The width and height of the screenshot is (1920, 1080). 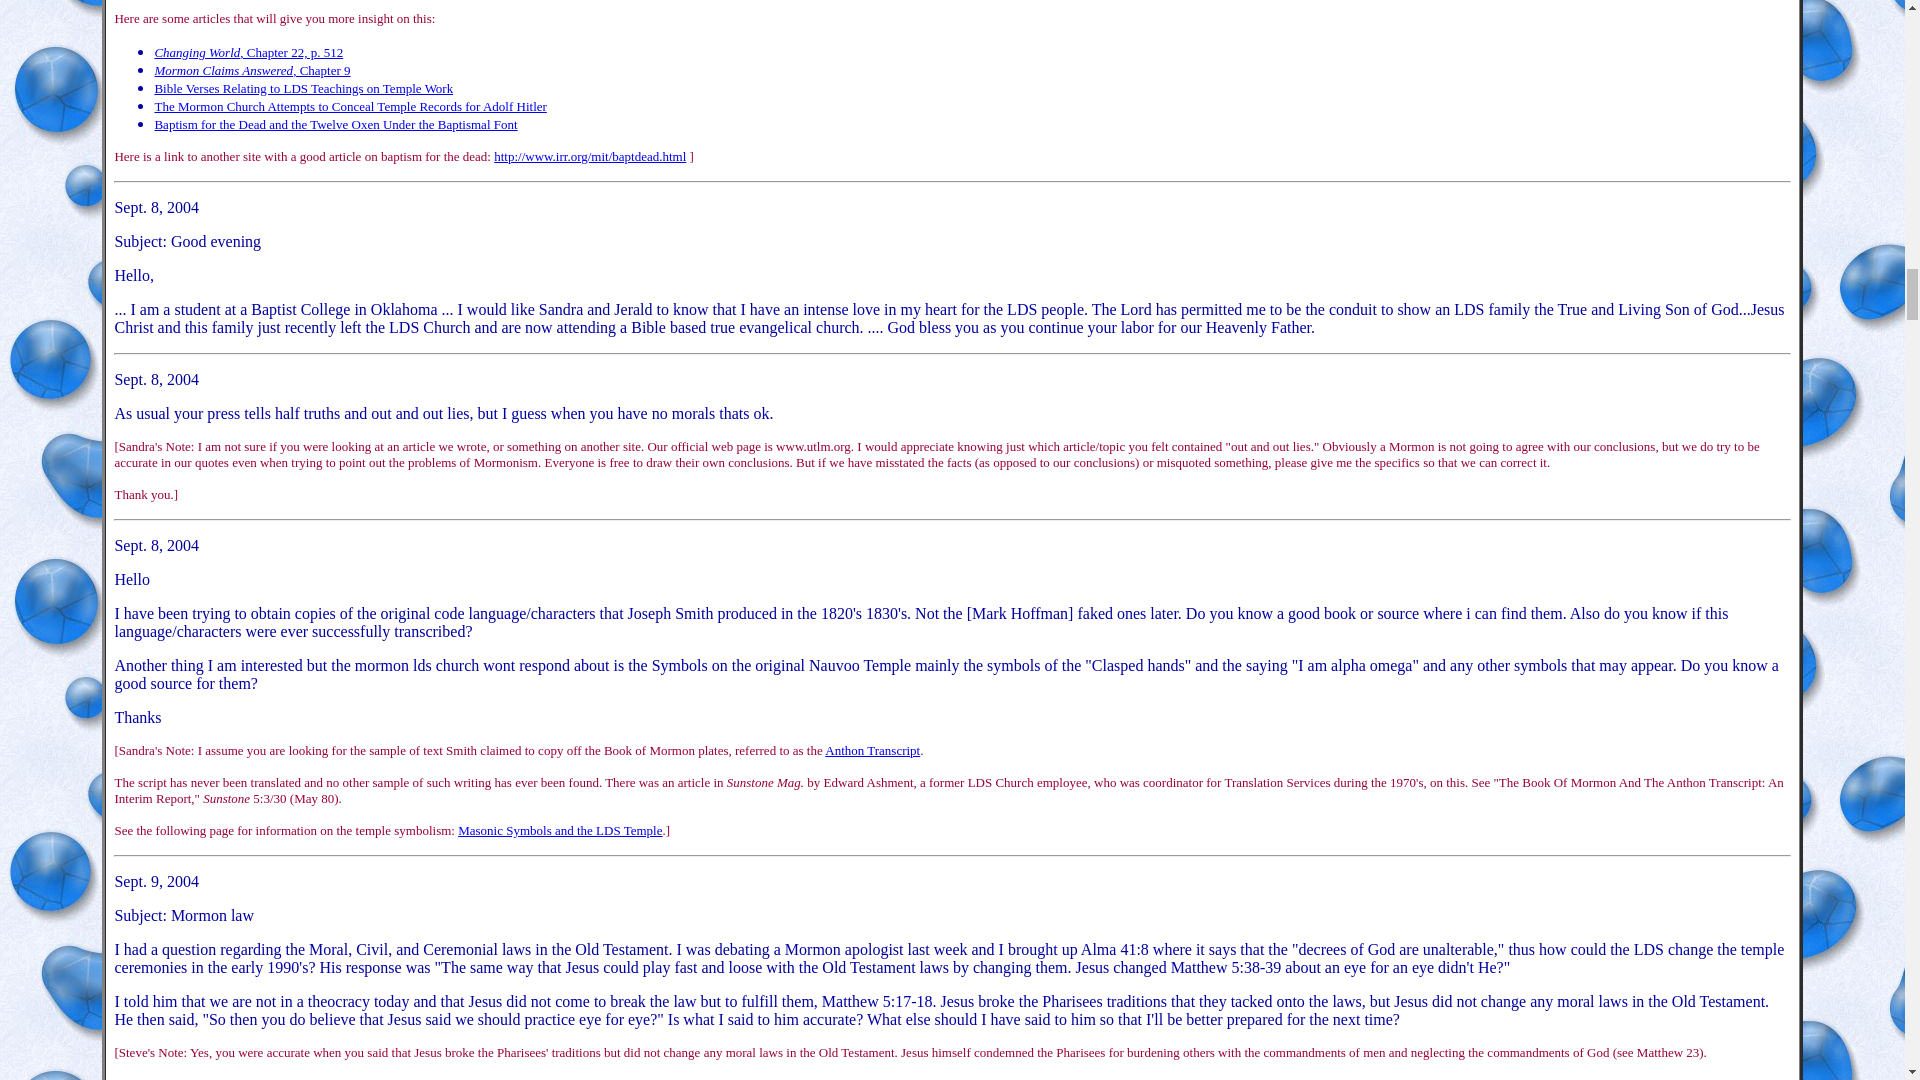 What do you see at coordinates (248, 52) in the screenshot?
I see `Changing World, Chapter 22, p. 512` at bounding box center [248, 52].